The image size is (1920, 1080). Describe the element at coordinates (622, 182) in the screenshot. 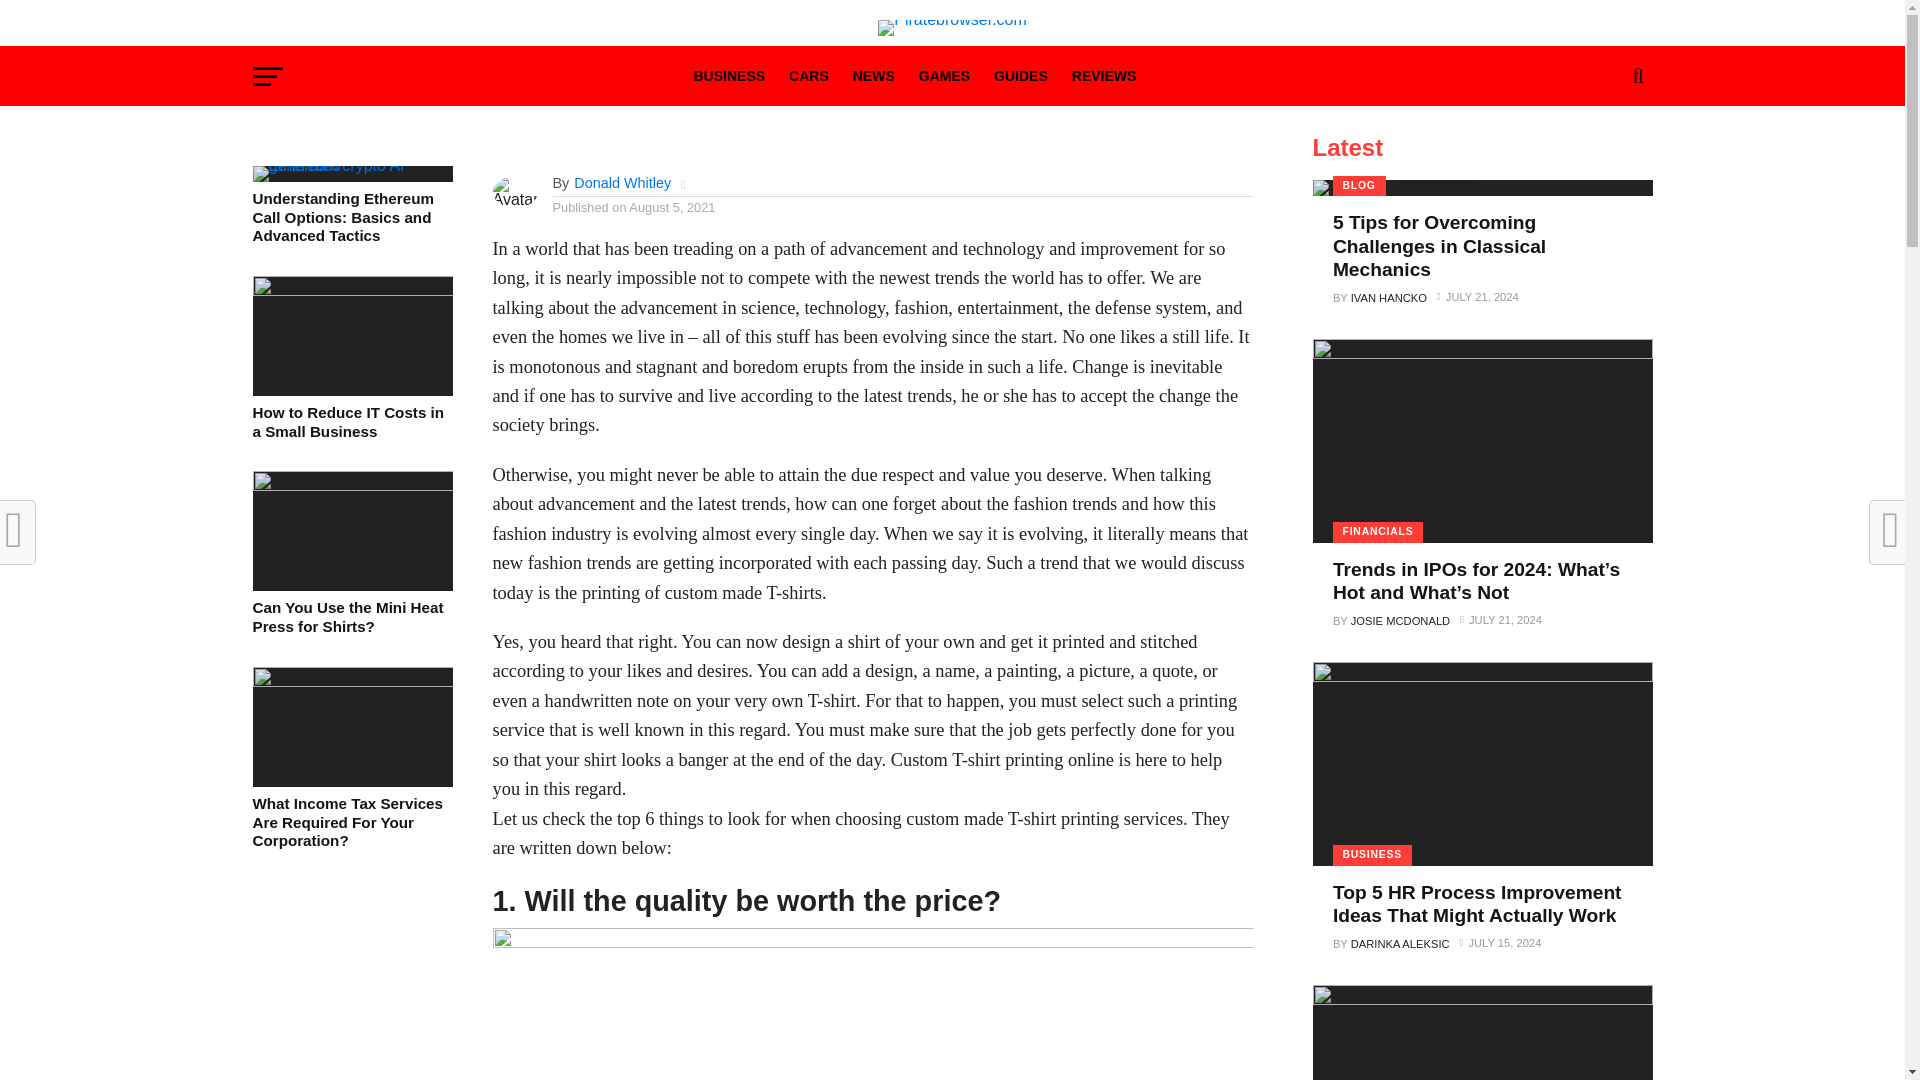

I see `Posts by Donald Whitley` at that location.